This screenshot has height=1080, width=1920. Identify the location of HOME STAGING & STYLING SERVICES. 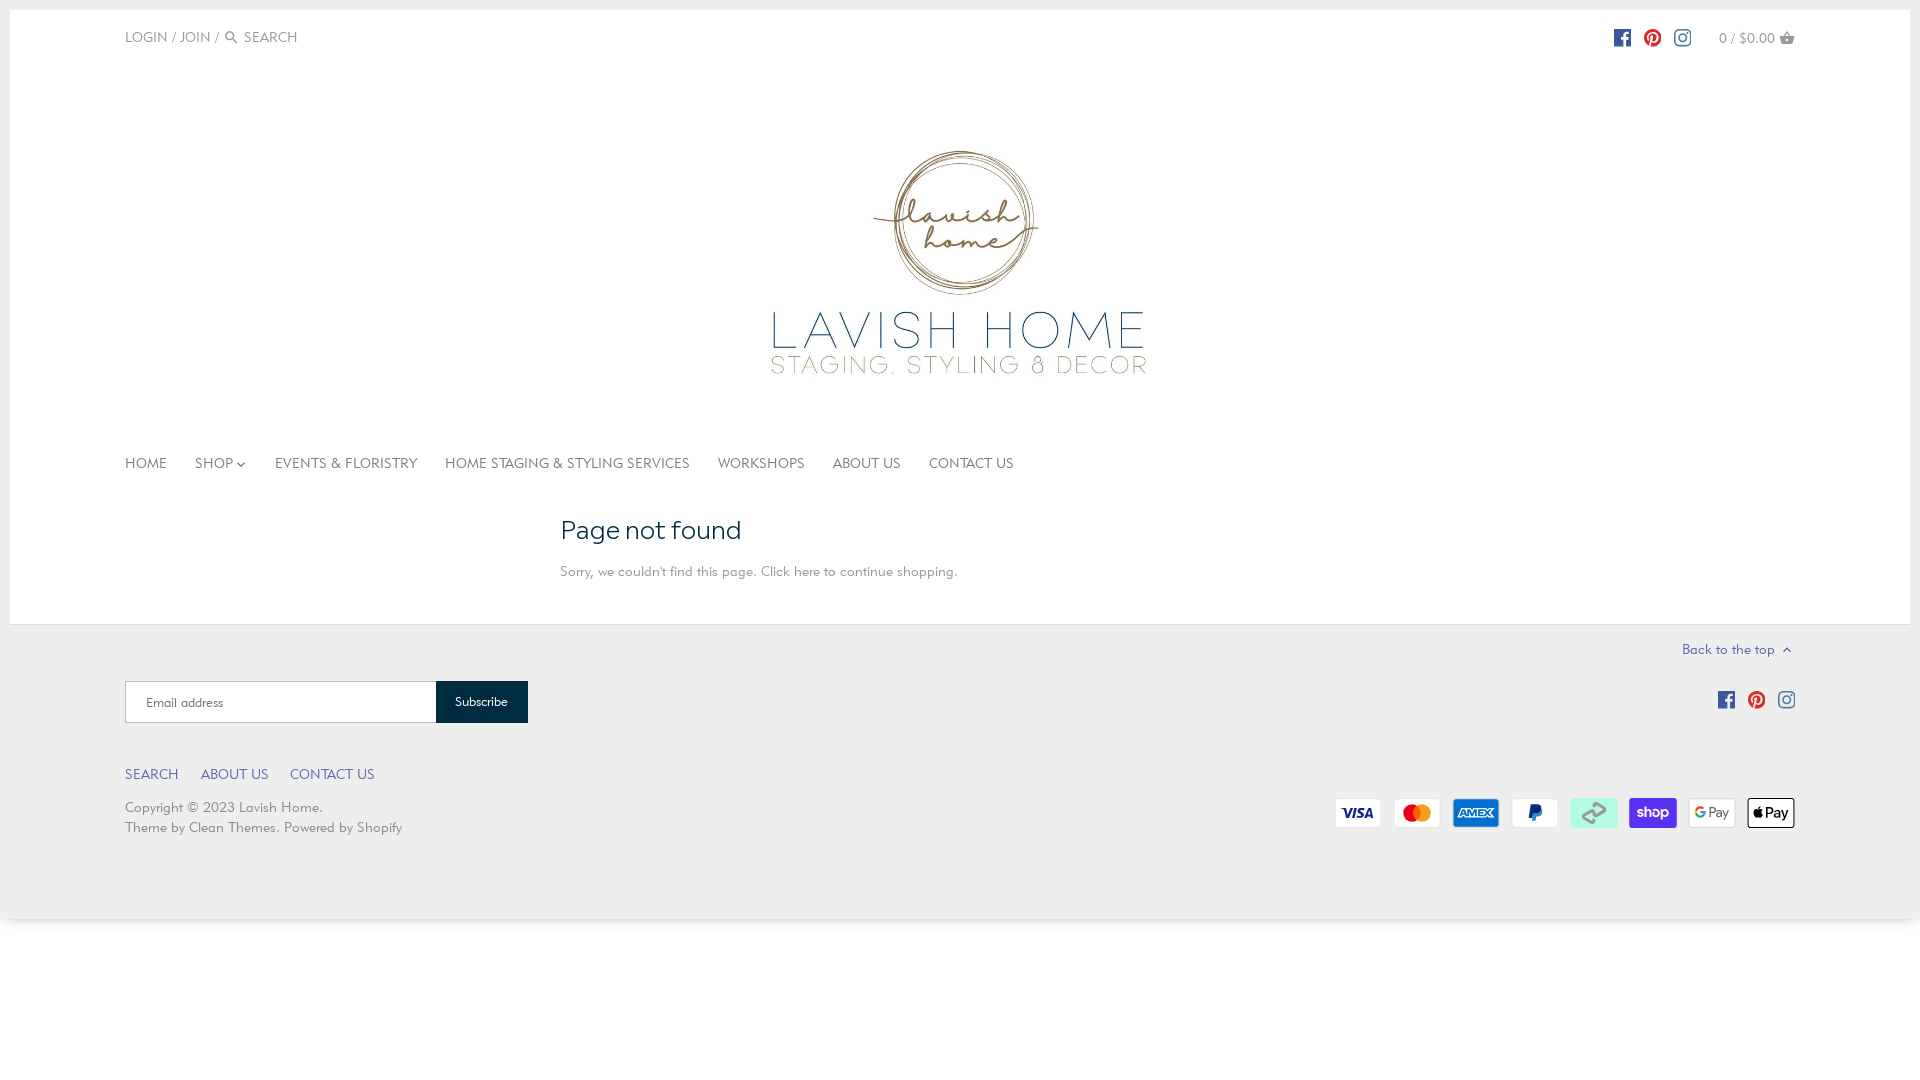
(568, 466).